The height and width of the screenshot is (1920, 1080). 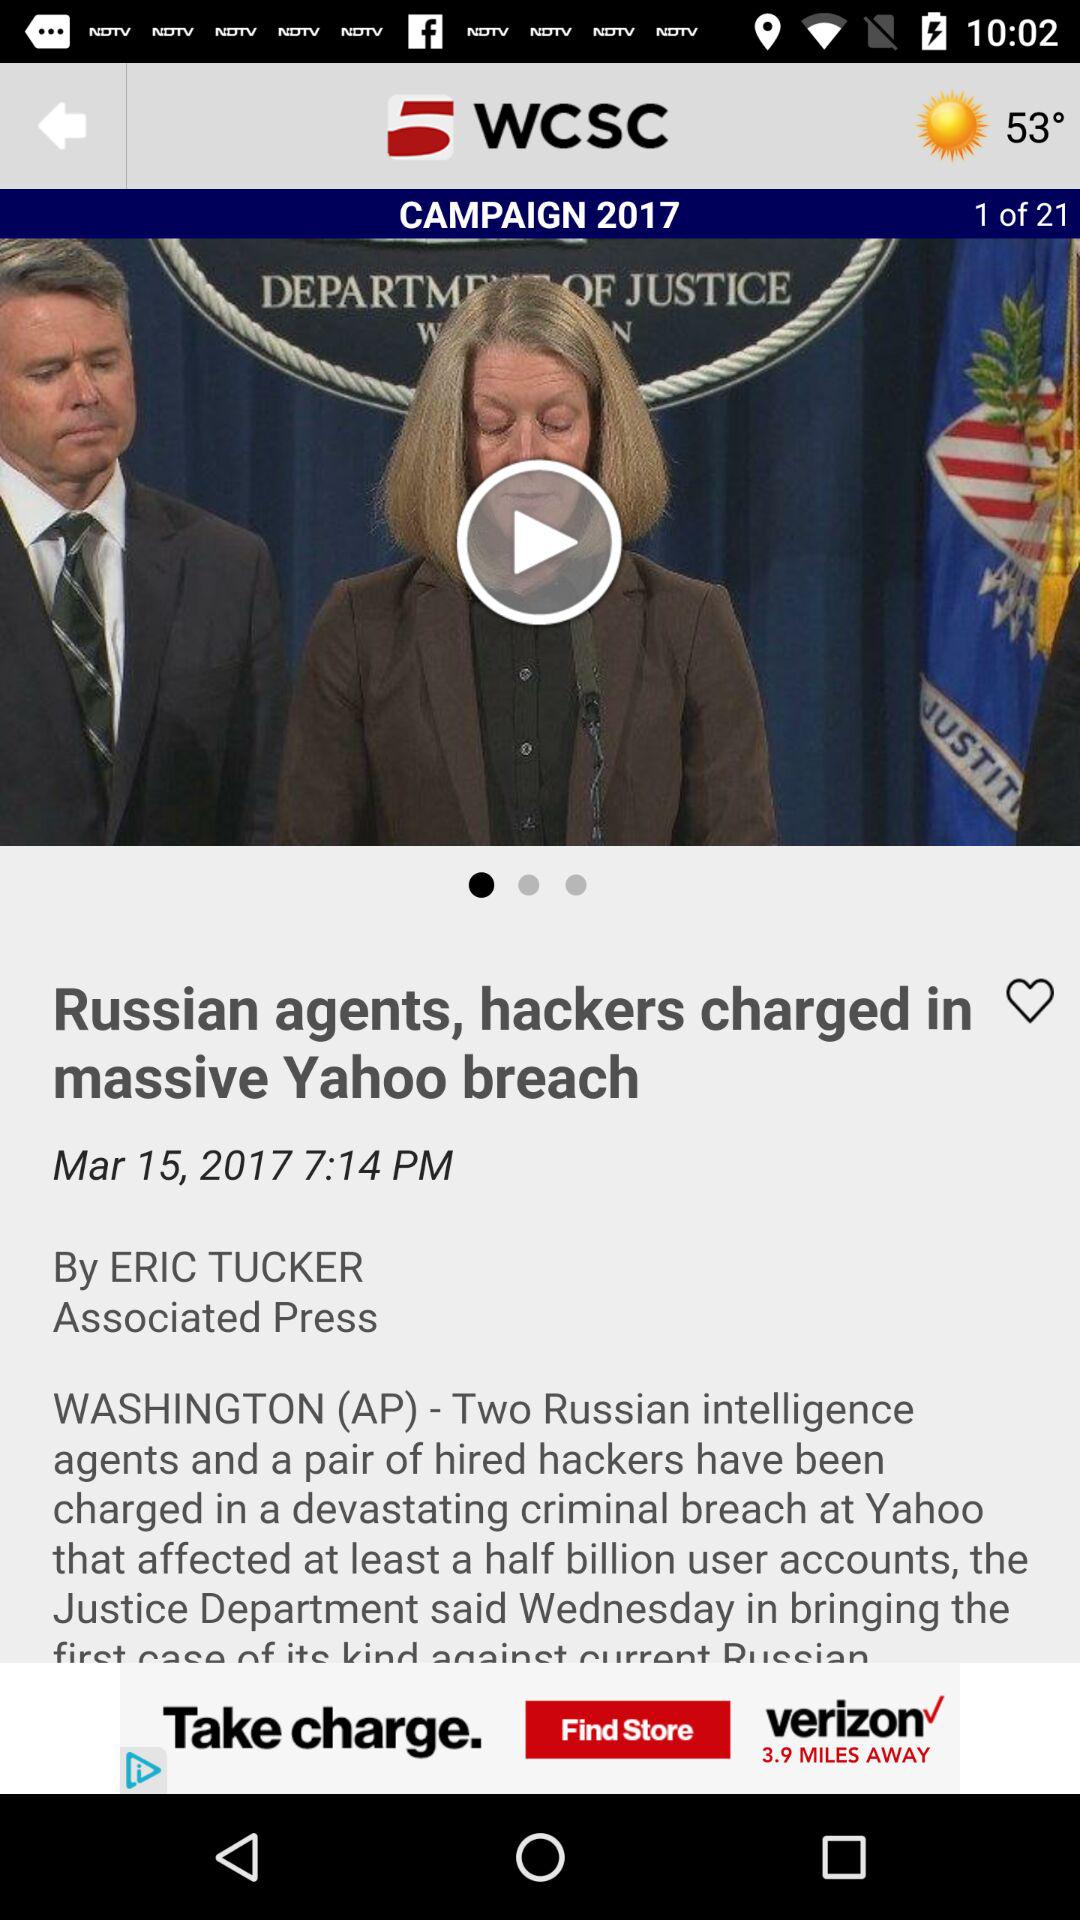 What do you see at coordinates (63, 126) in the screenshot?
I see `go back` at bounding box center [63, 126].